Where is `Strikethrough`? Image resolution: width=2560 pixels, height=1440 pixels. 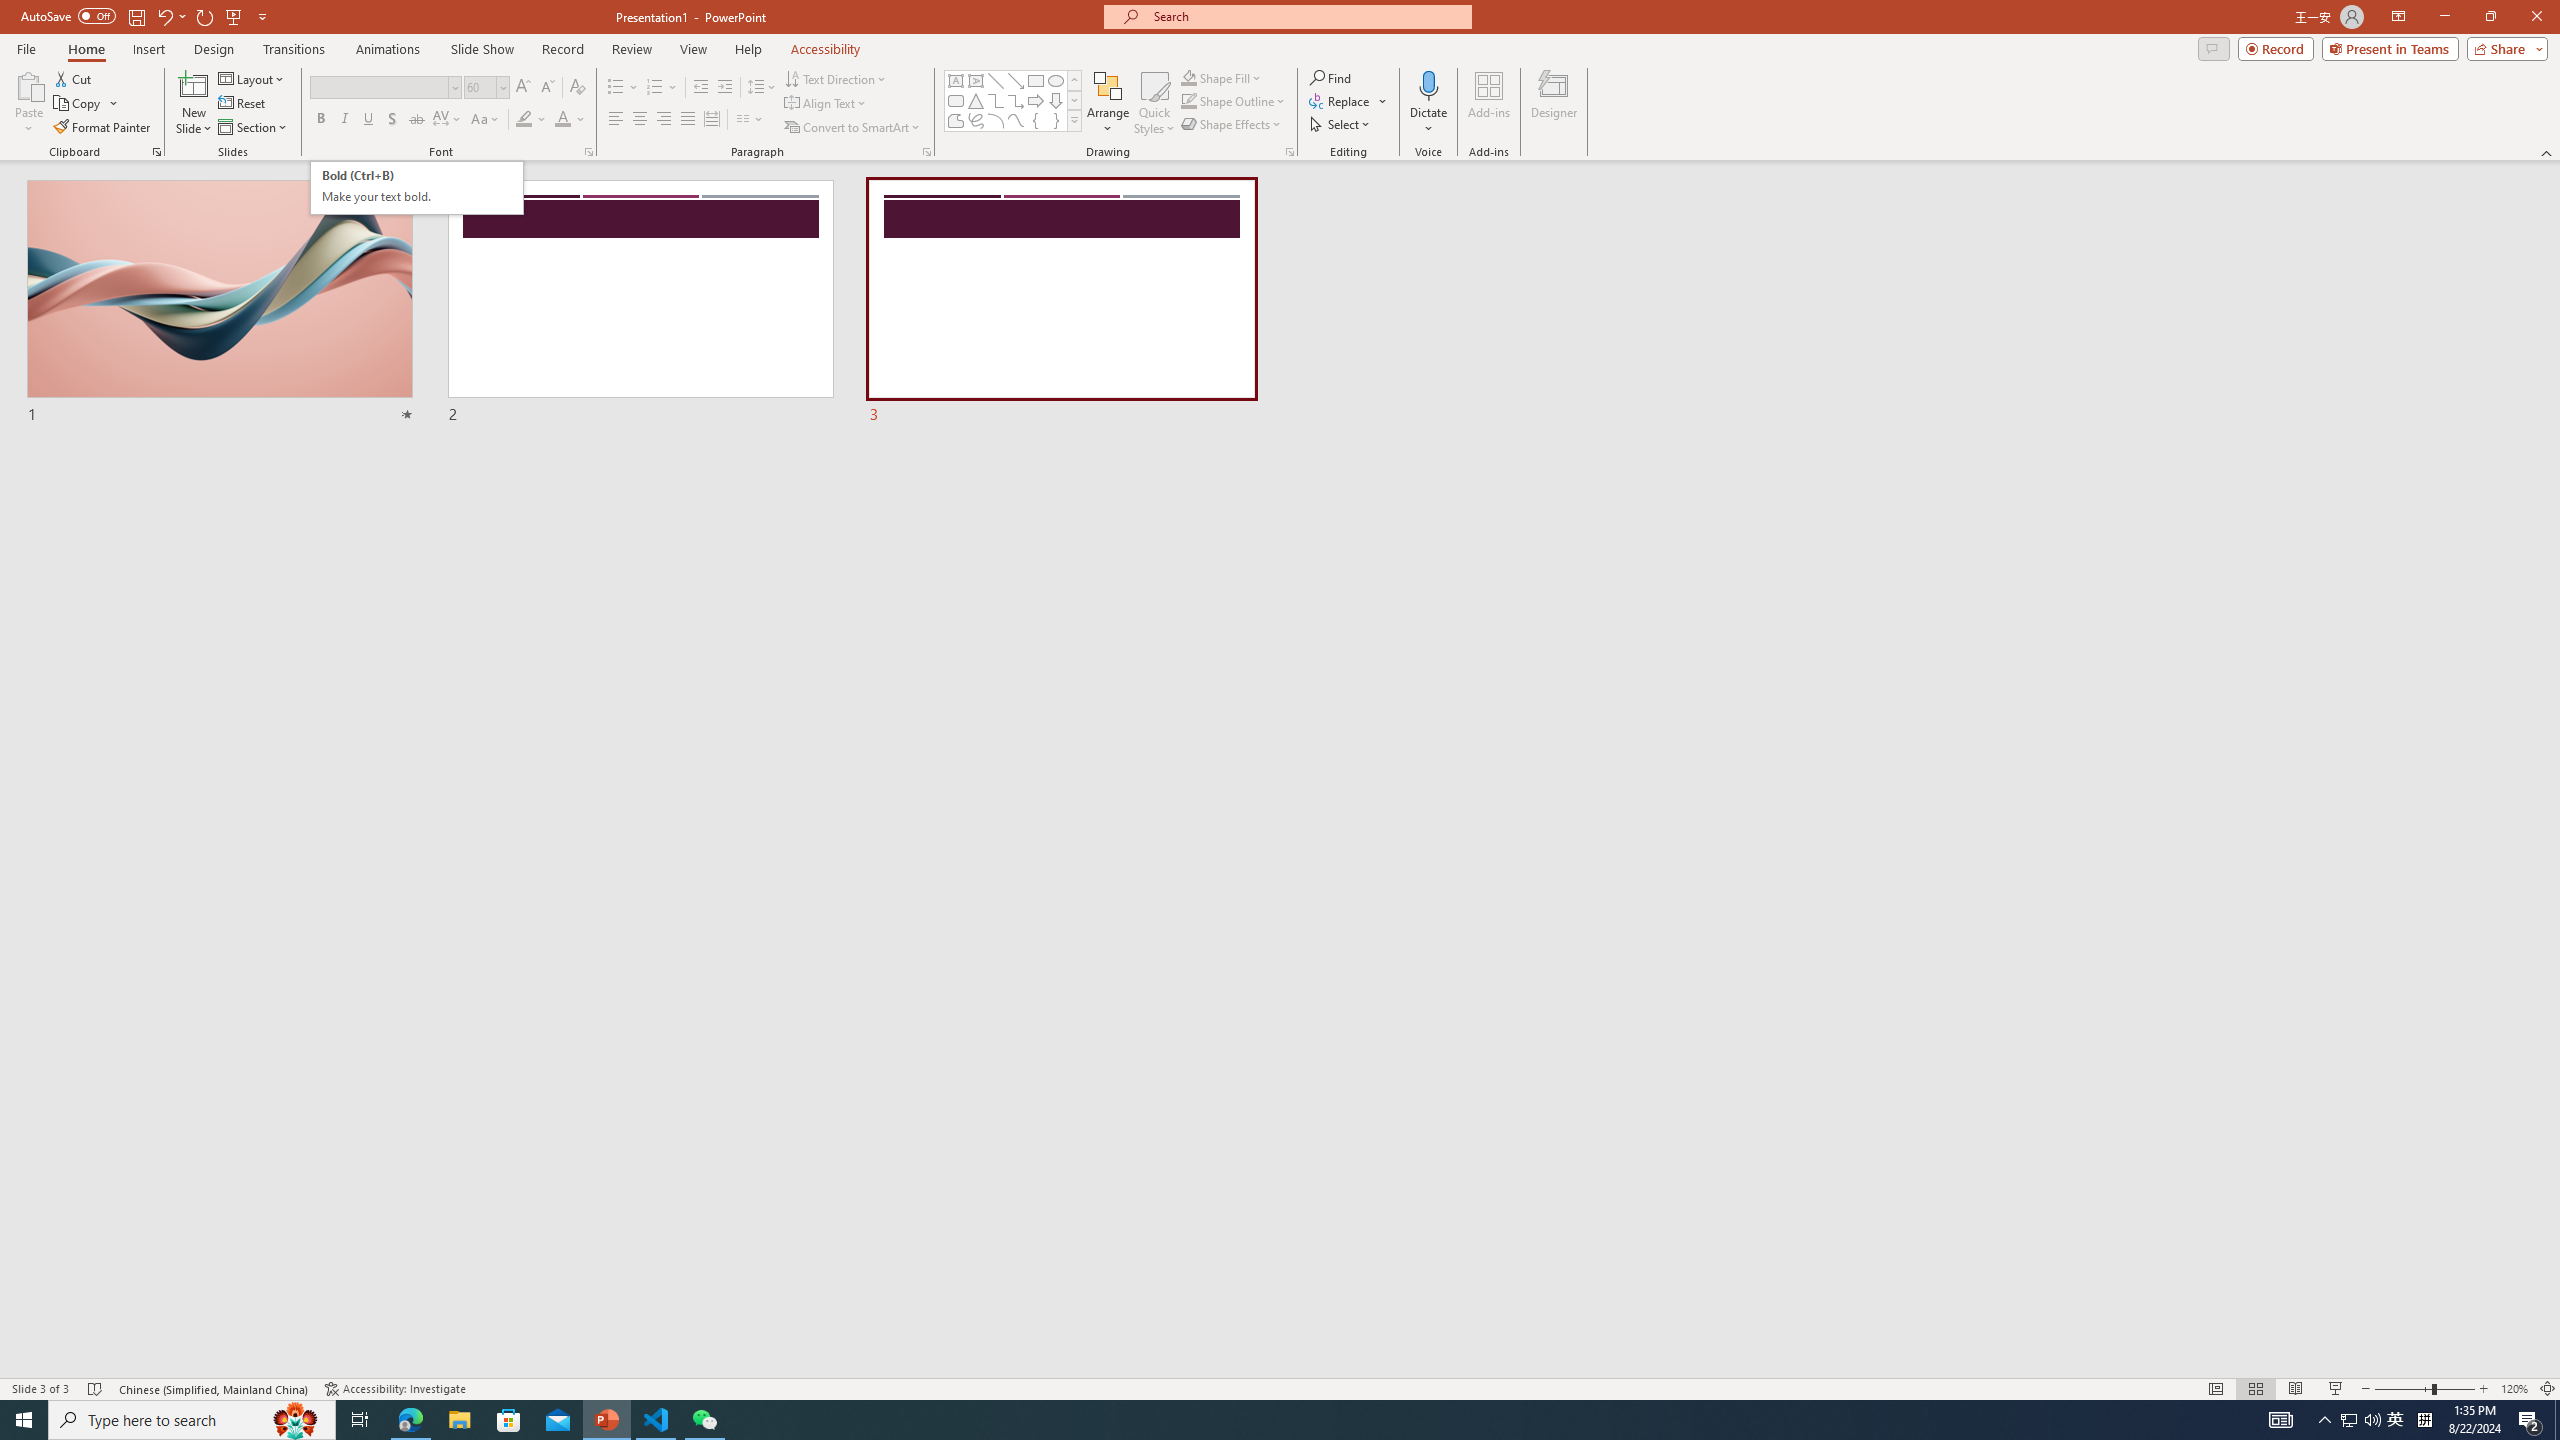
Strikethrough is located at coordinates (417, 120).